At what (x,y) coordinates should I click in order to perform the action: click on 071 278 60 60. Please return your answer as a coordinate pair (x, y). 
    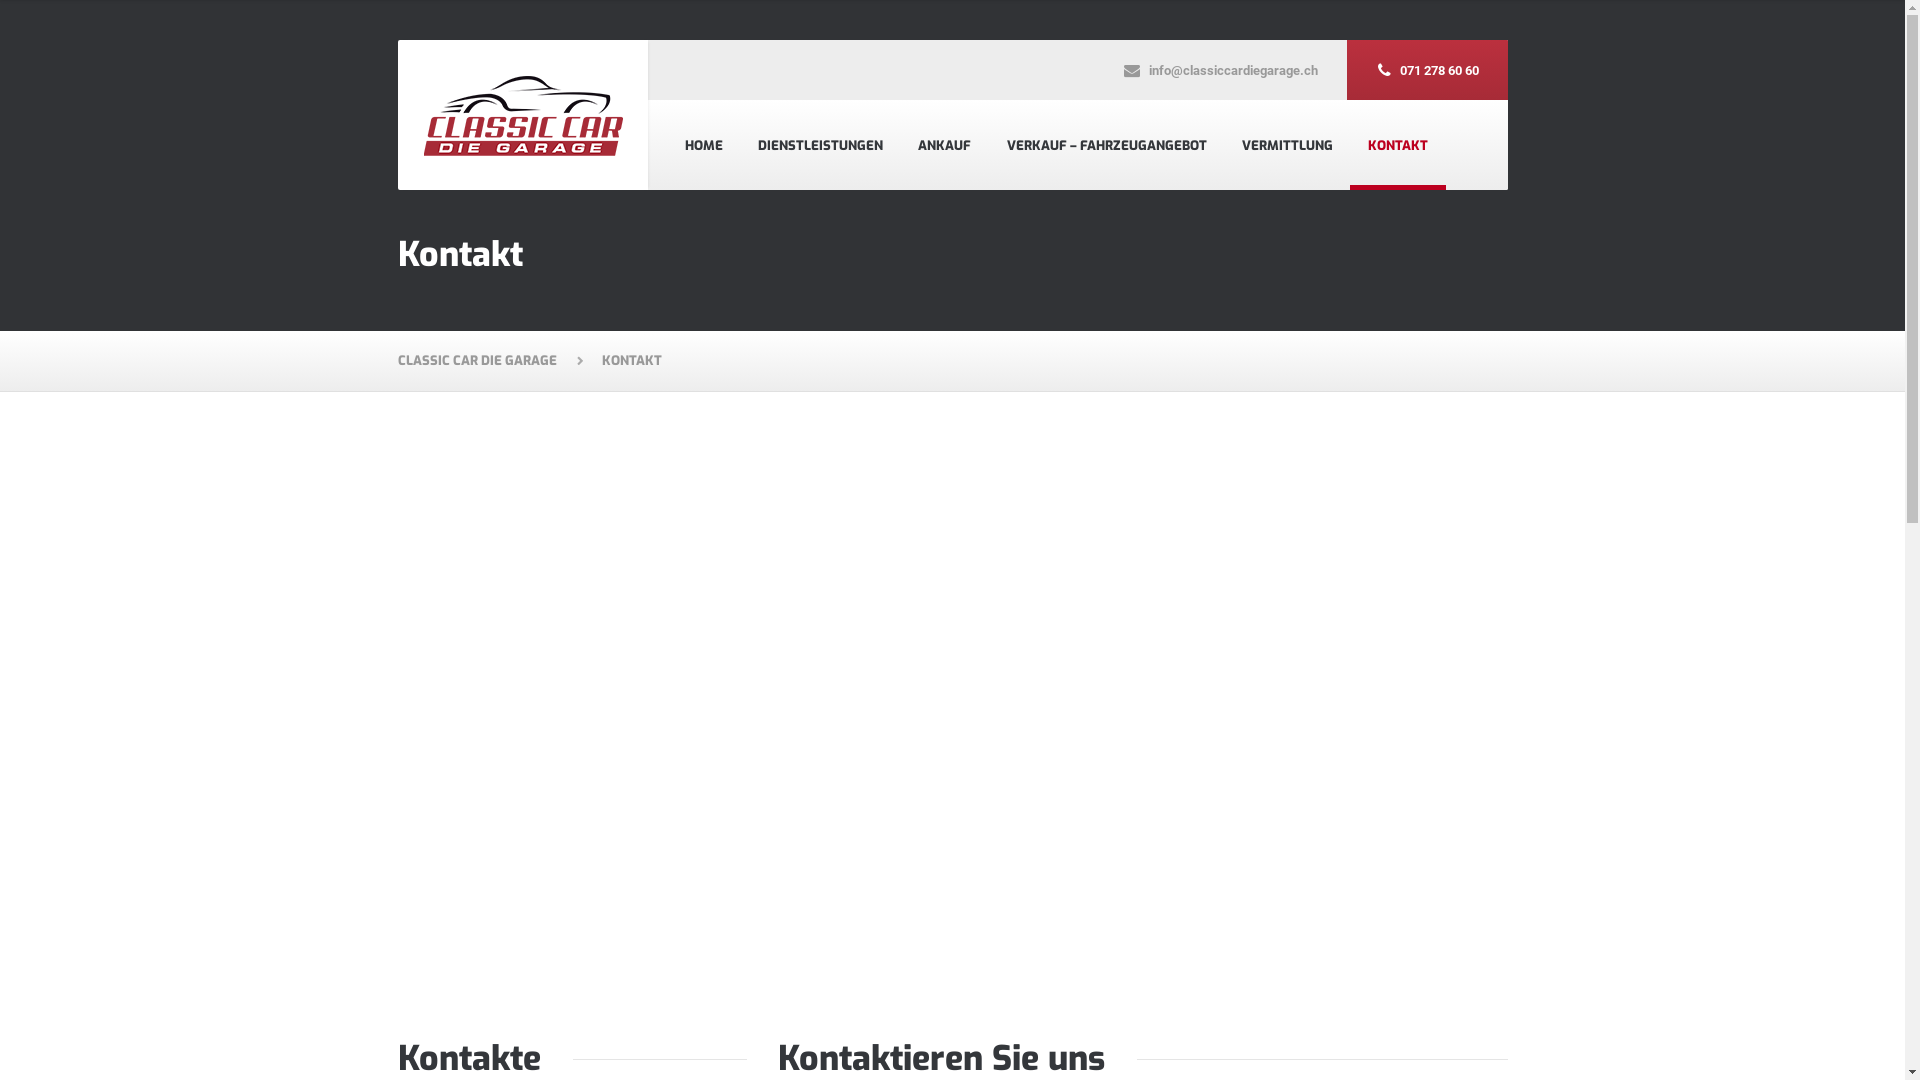
    Looking at the image, I should click on (1426, 70).